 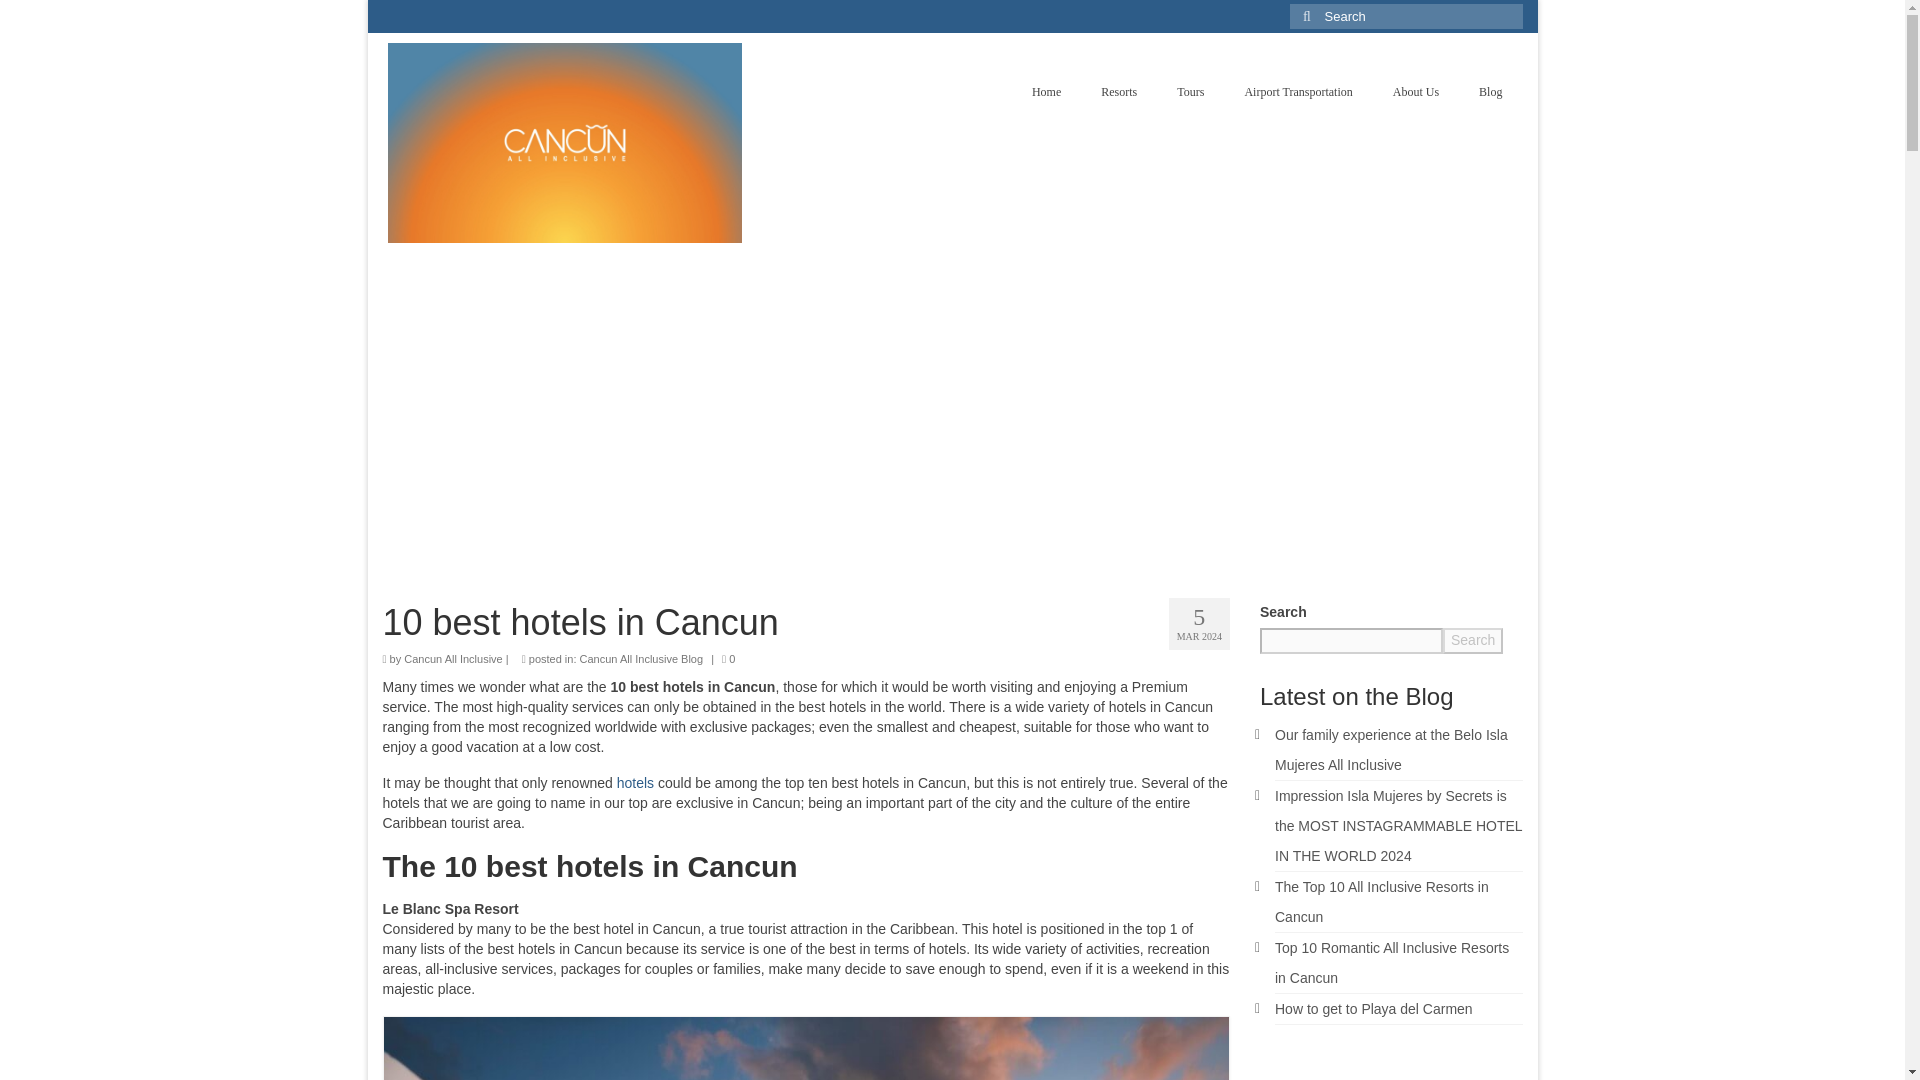 What do you see at coordinates (1416, 92) in the screenshot?
I see `About Us` at bounding box center [1416, 92].